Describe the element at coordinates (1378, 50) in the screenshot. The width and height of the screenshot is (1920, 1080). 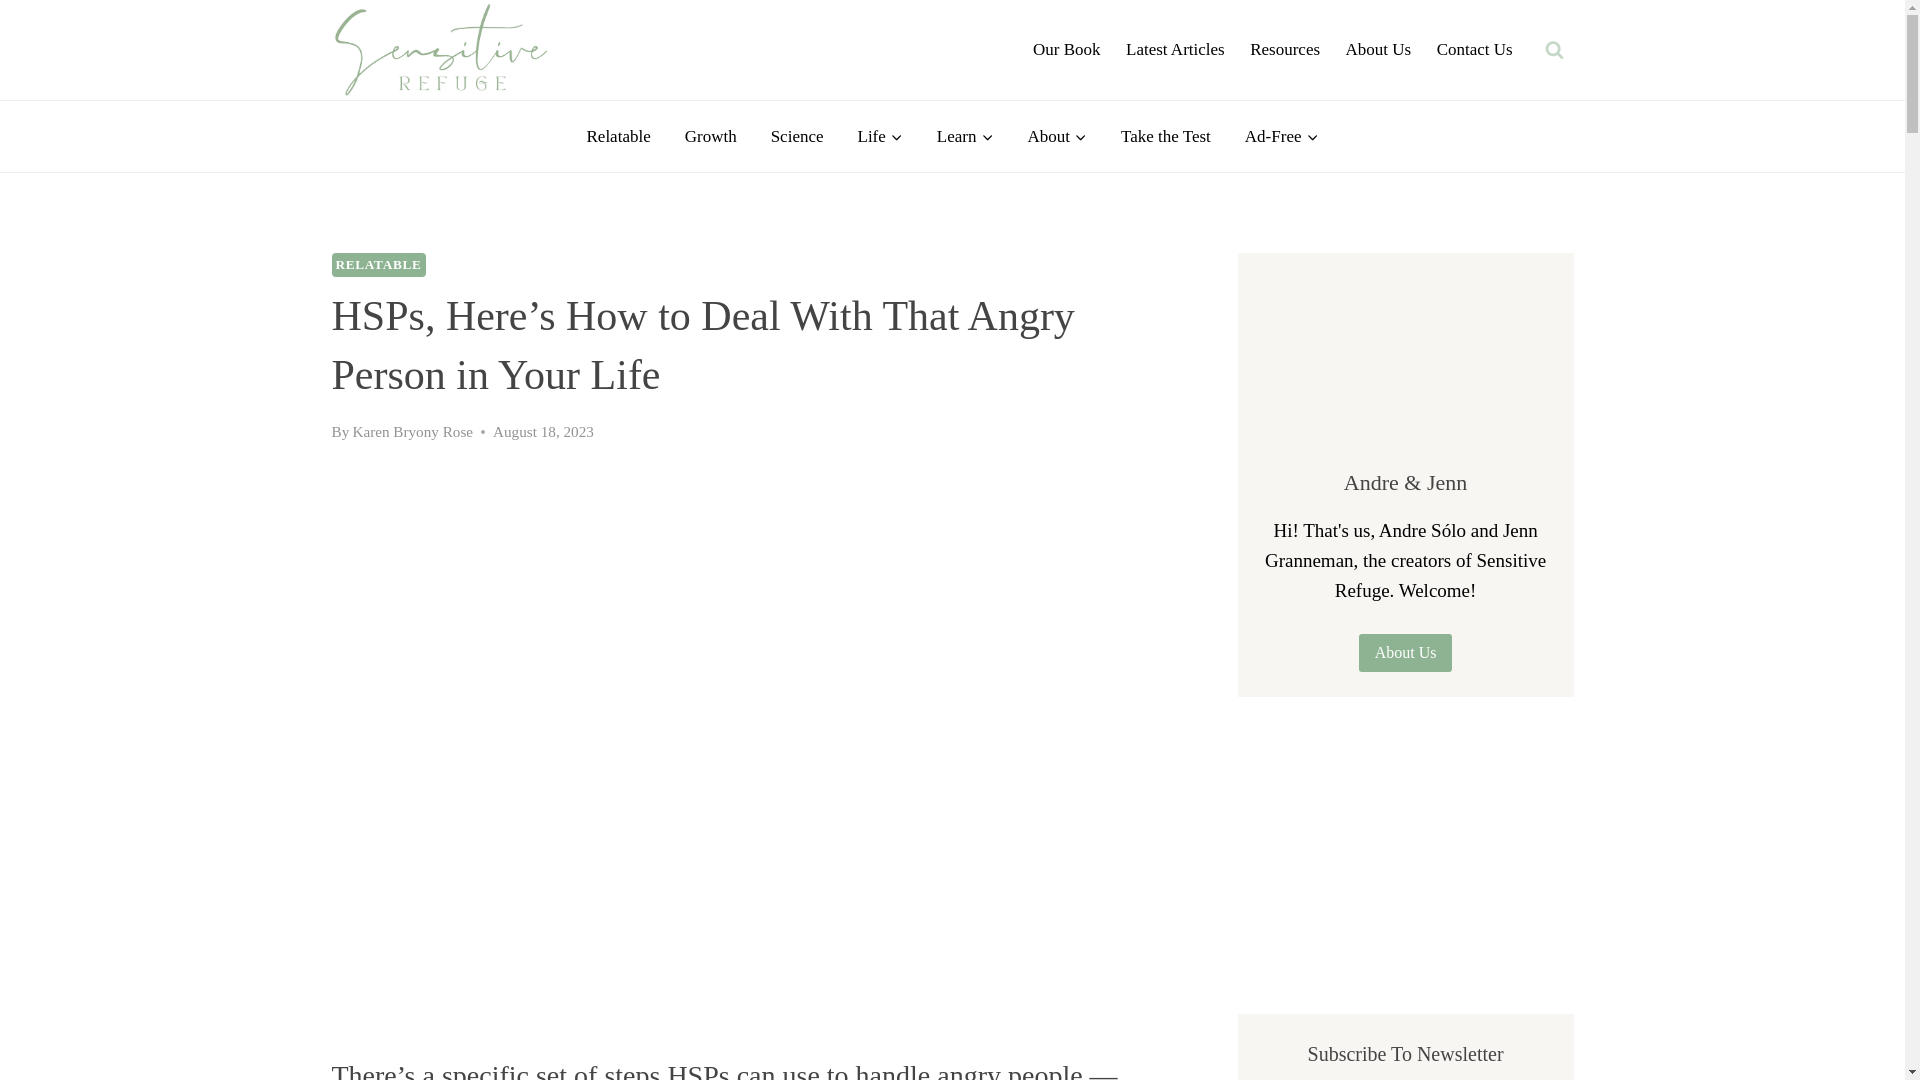
I see `About Us` at that location.